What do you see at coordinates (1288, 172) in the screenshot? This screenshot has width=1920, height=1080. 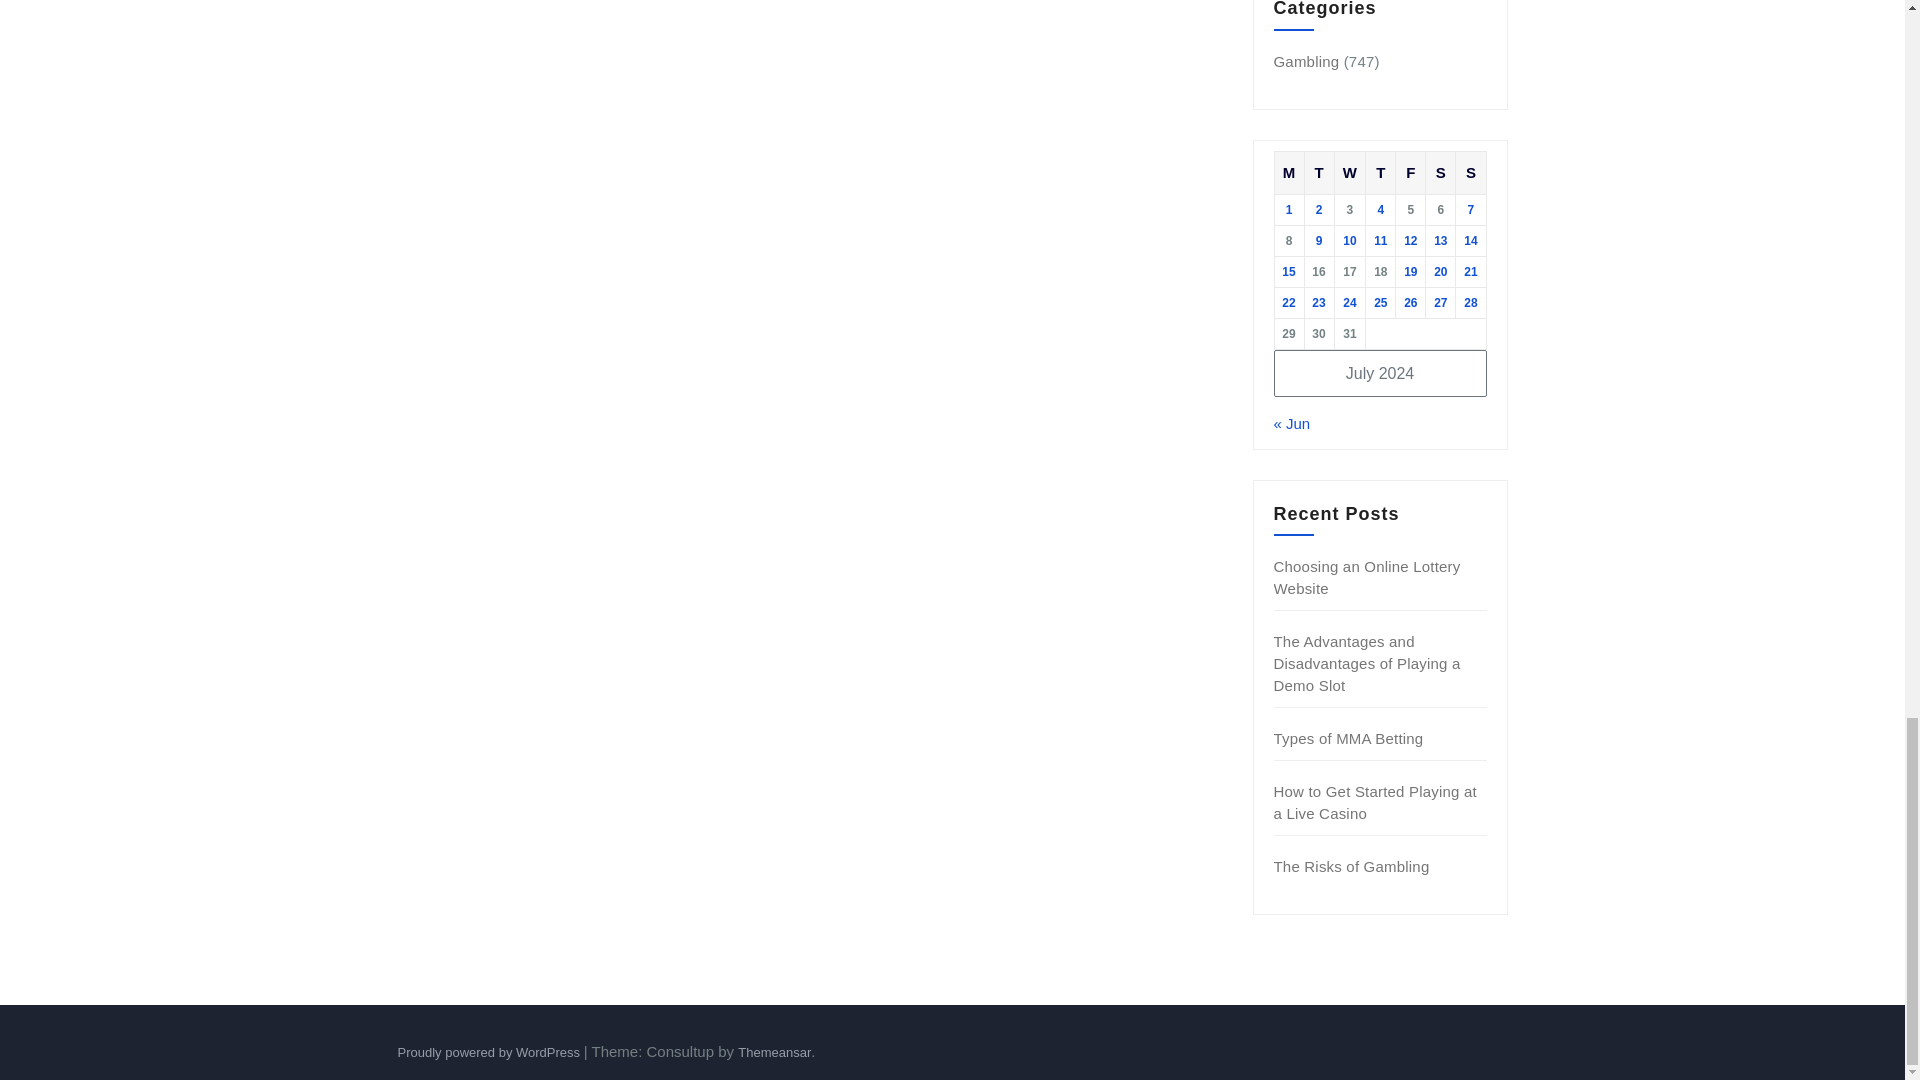 I see `Monday` at bounding box center [1288, 172].